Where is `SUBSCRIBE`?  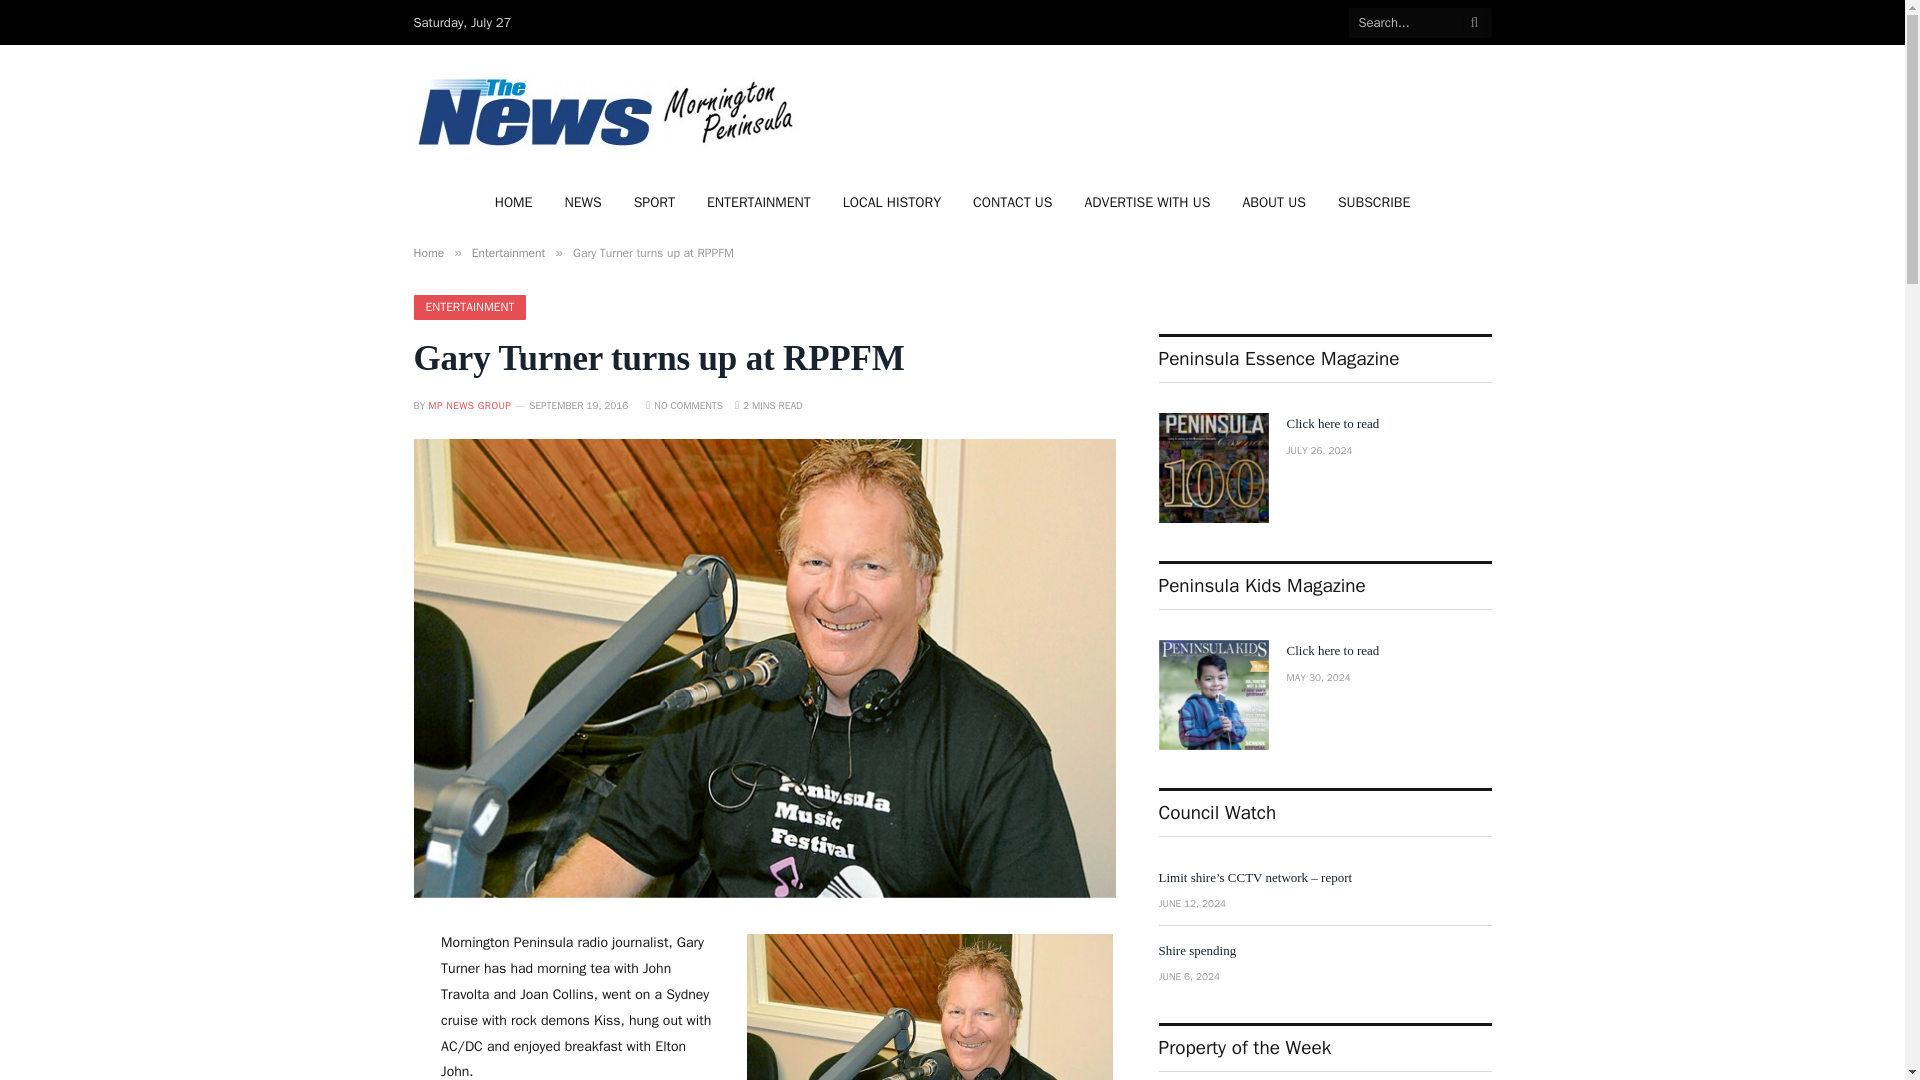 SUBSCRIBE is located at coordinates (1374, 202).